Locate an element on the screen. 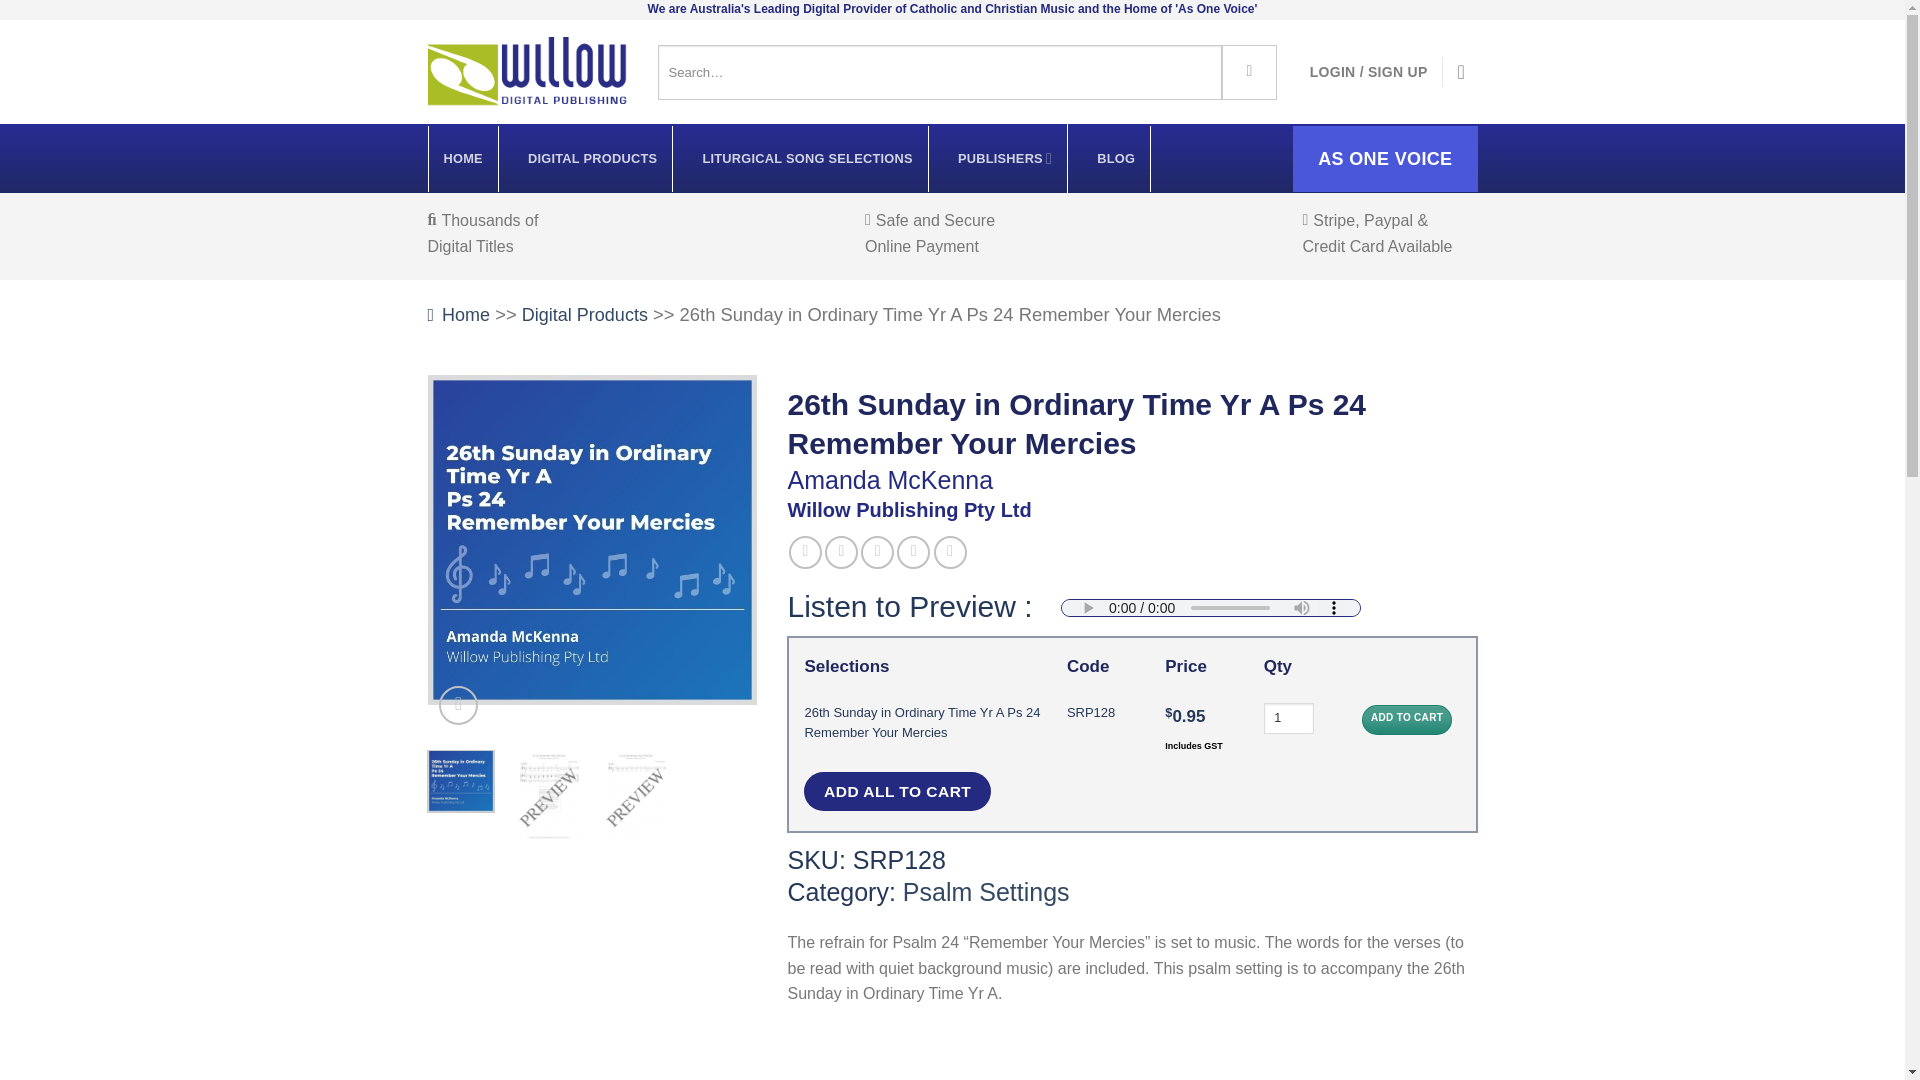 This screenshot has width=1920, height=1080. Home is located at coordinates (460, 314).